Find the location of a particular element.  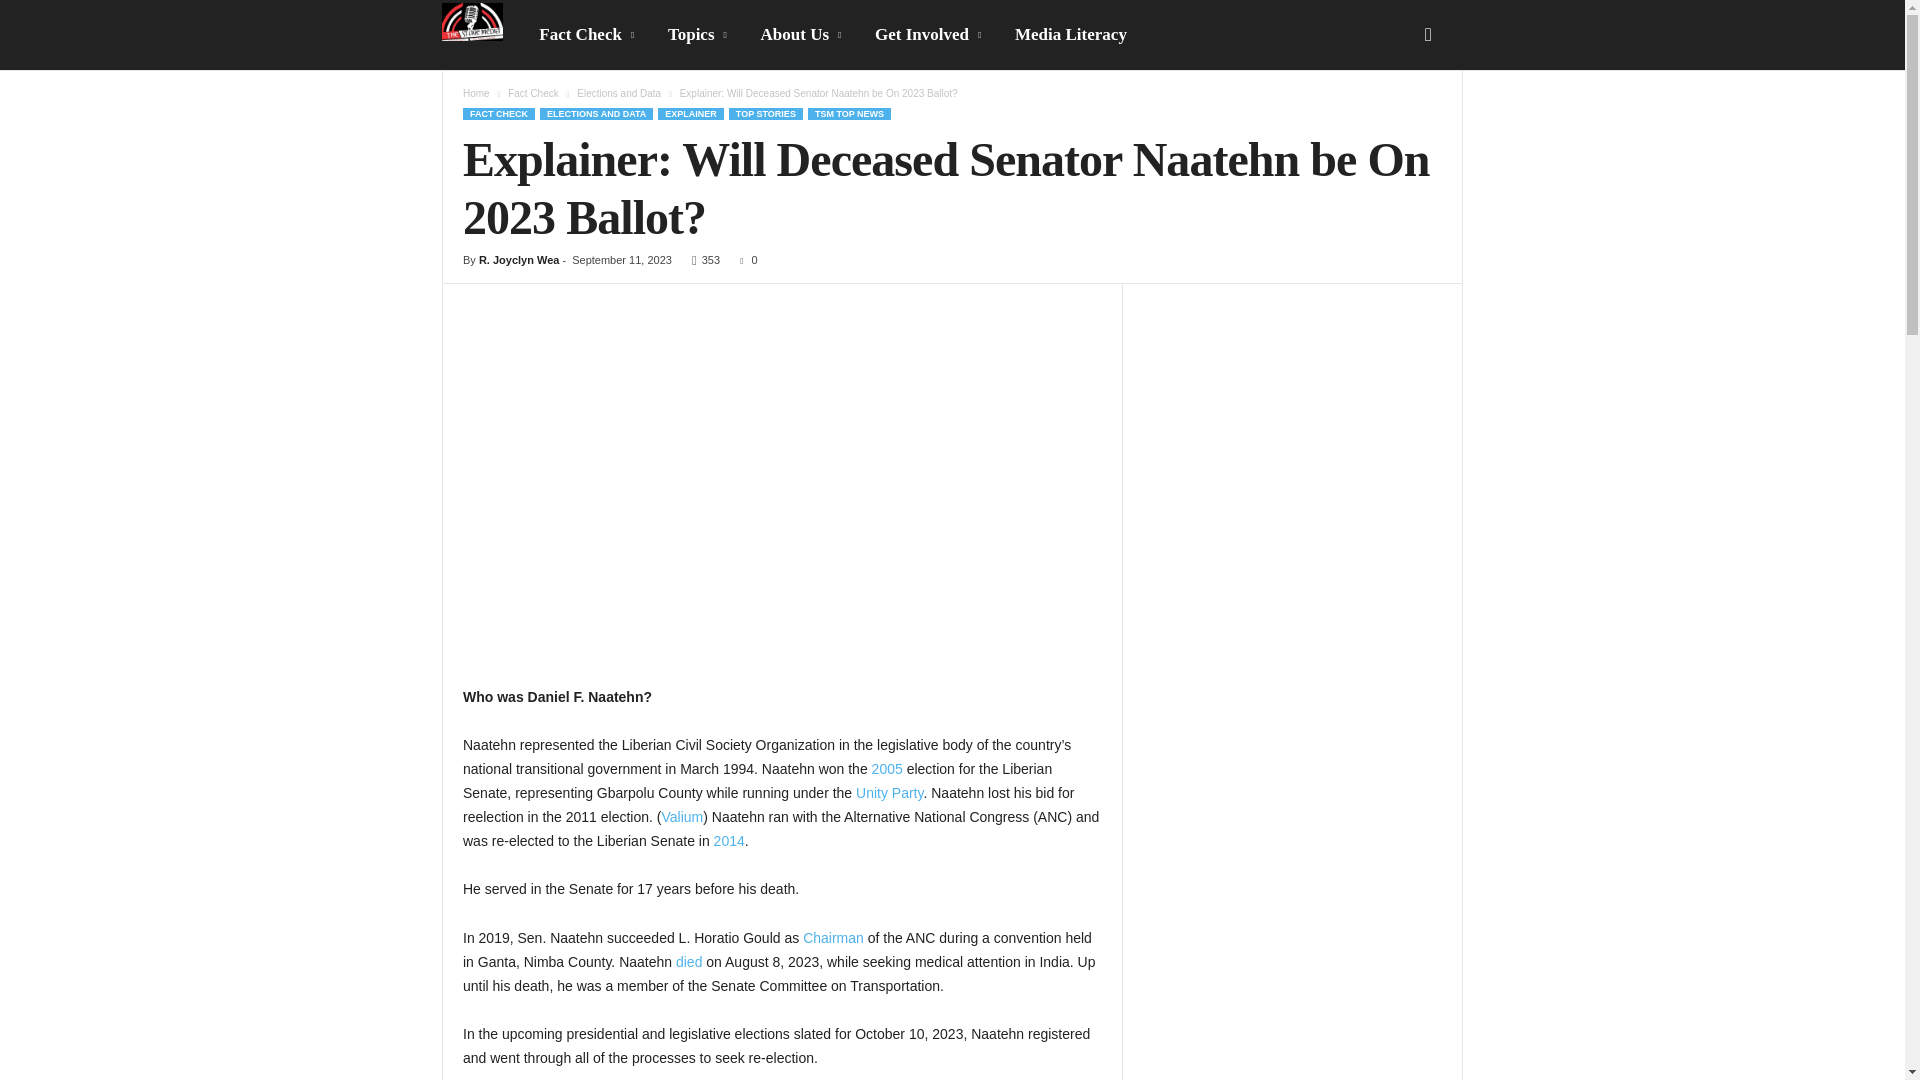

View all posts in Fact Check is located at coordinates (533, 93).